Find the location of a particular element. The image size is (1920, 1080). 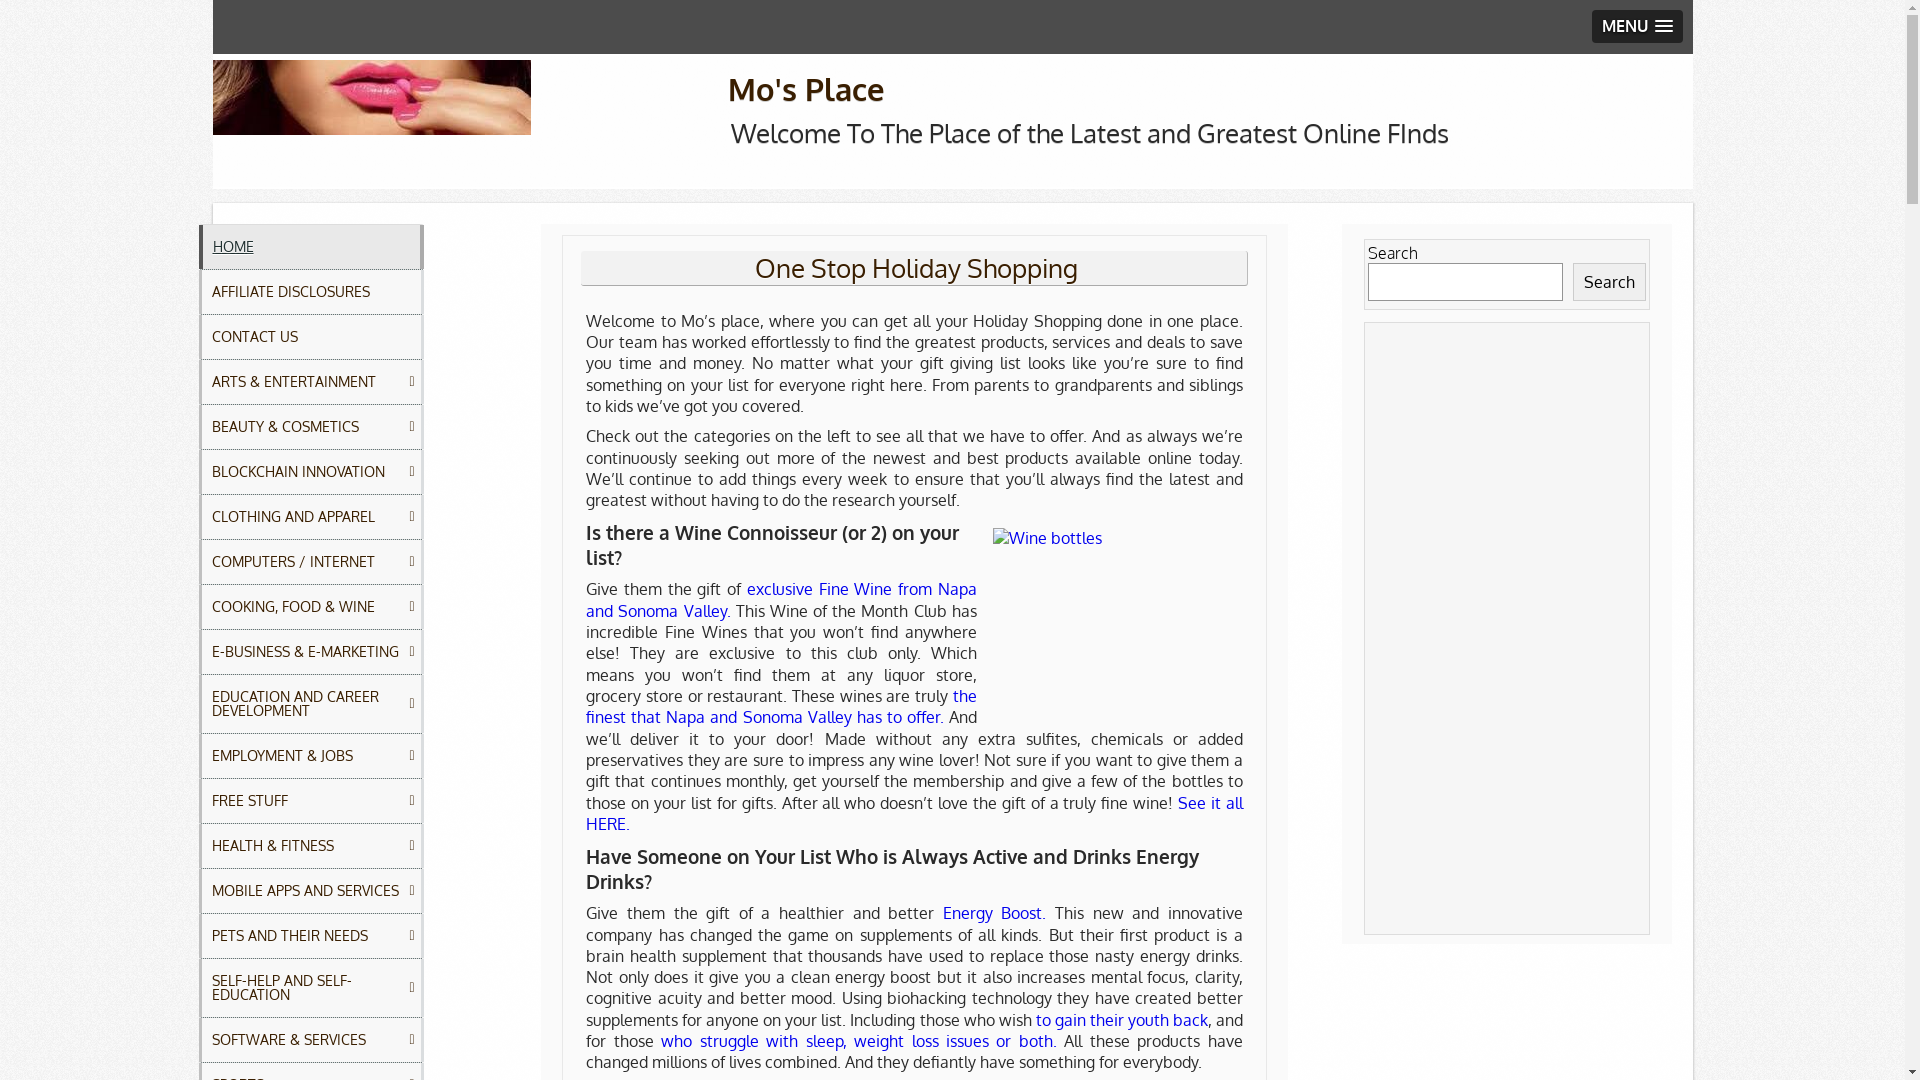

HOME is located at coordinates (310, 247).